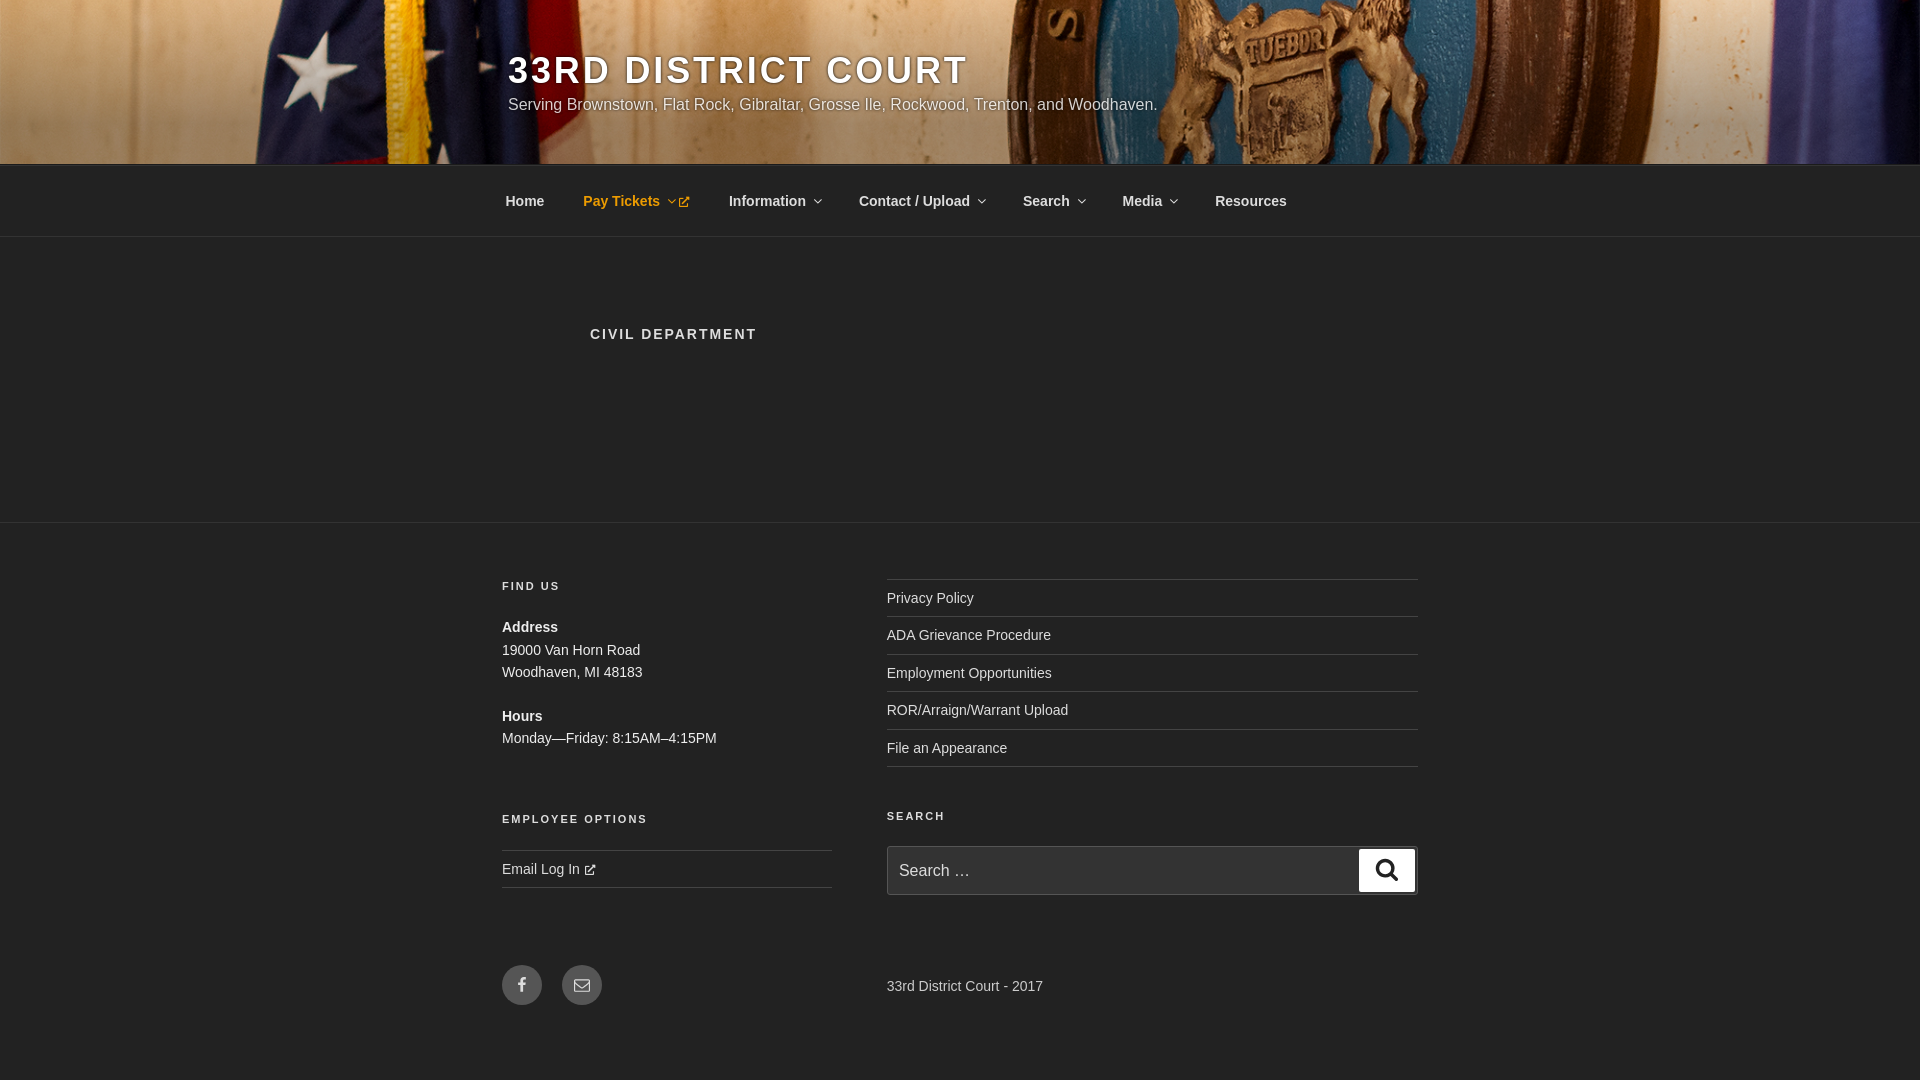 The width and height of the screenshot is (1920, 1080). Describe the element at coordinates (1054, 200) in the screenshot. I see `Search` at that location.